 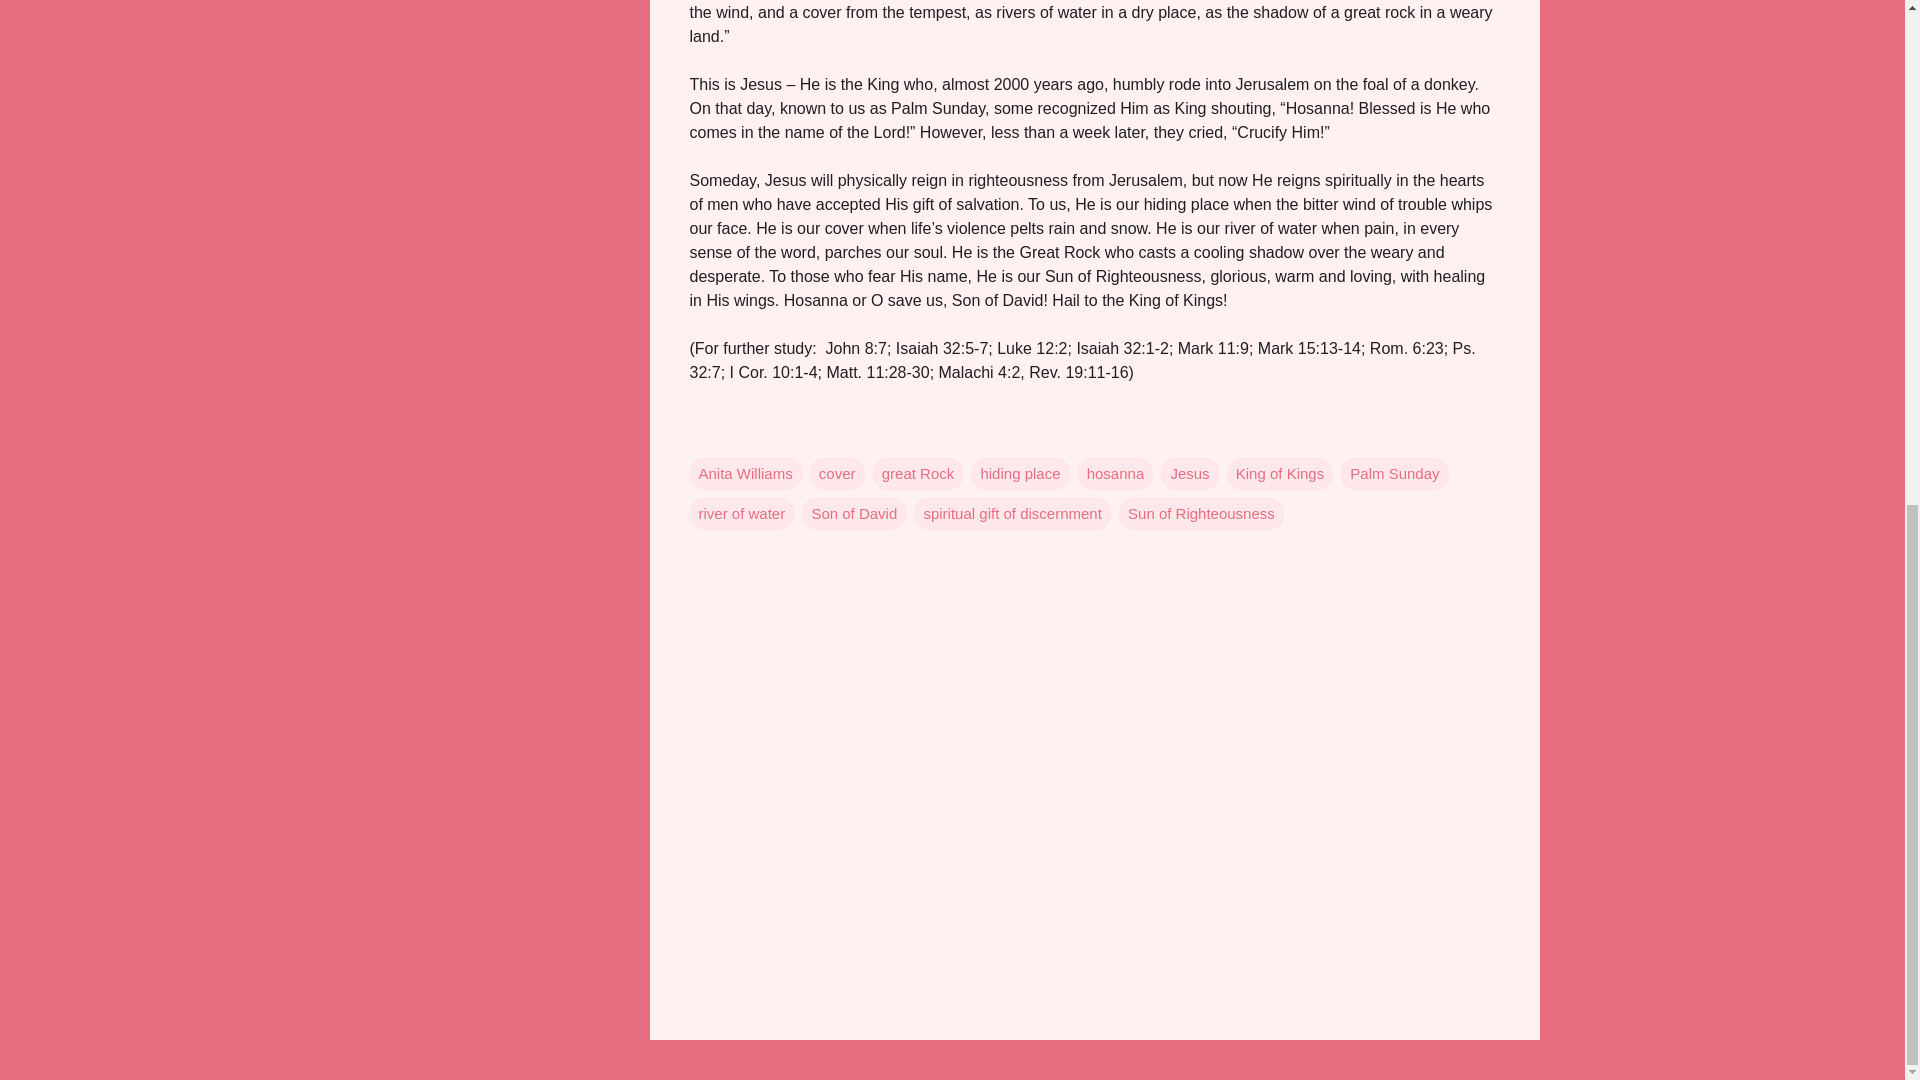 I want to click on Sun of Righteousness, so click(x=1202, y=514).